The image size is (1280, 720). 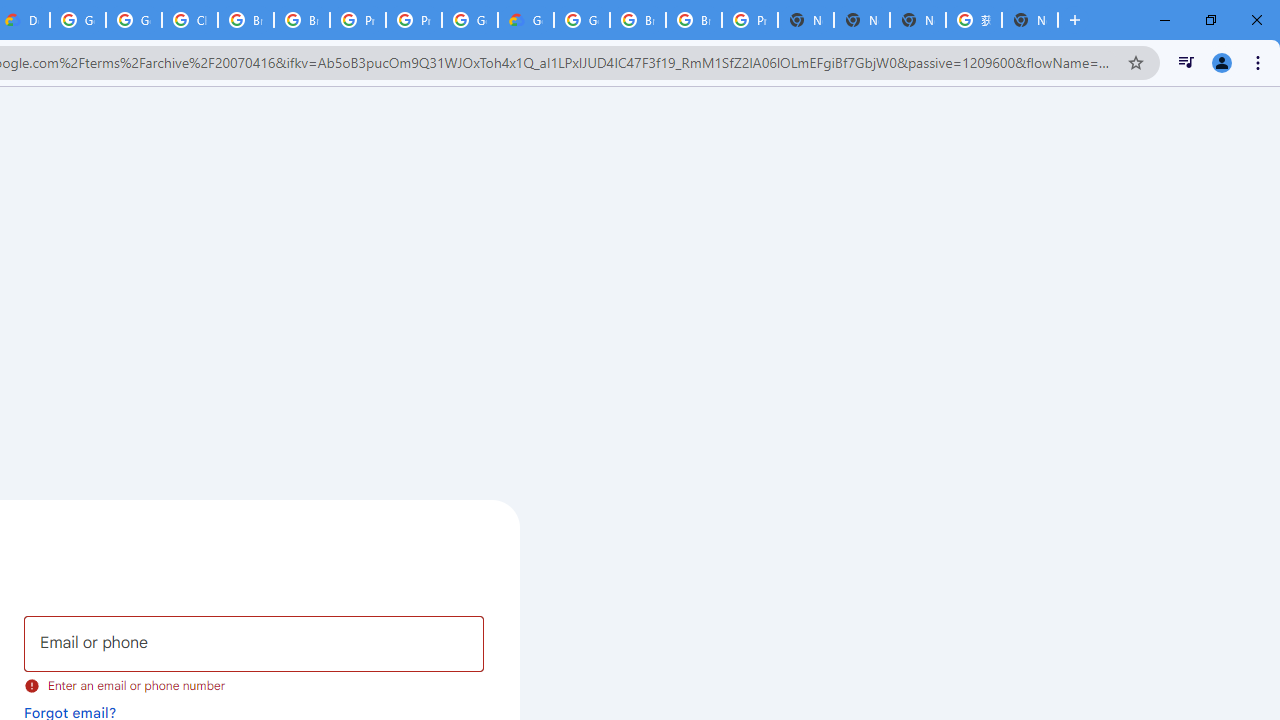 I want to click on Google Cloud Estimate Summary, so click(x=526, y=20).